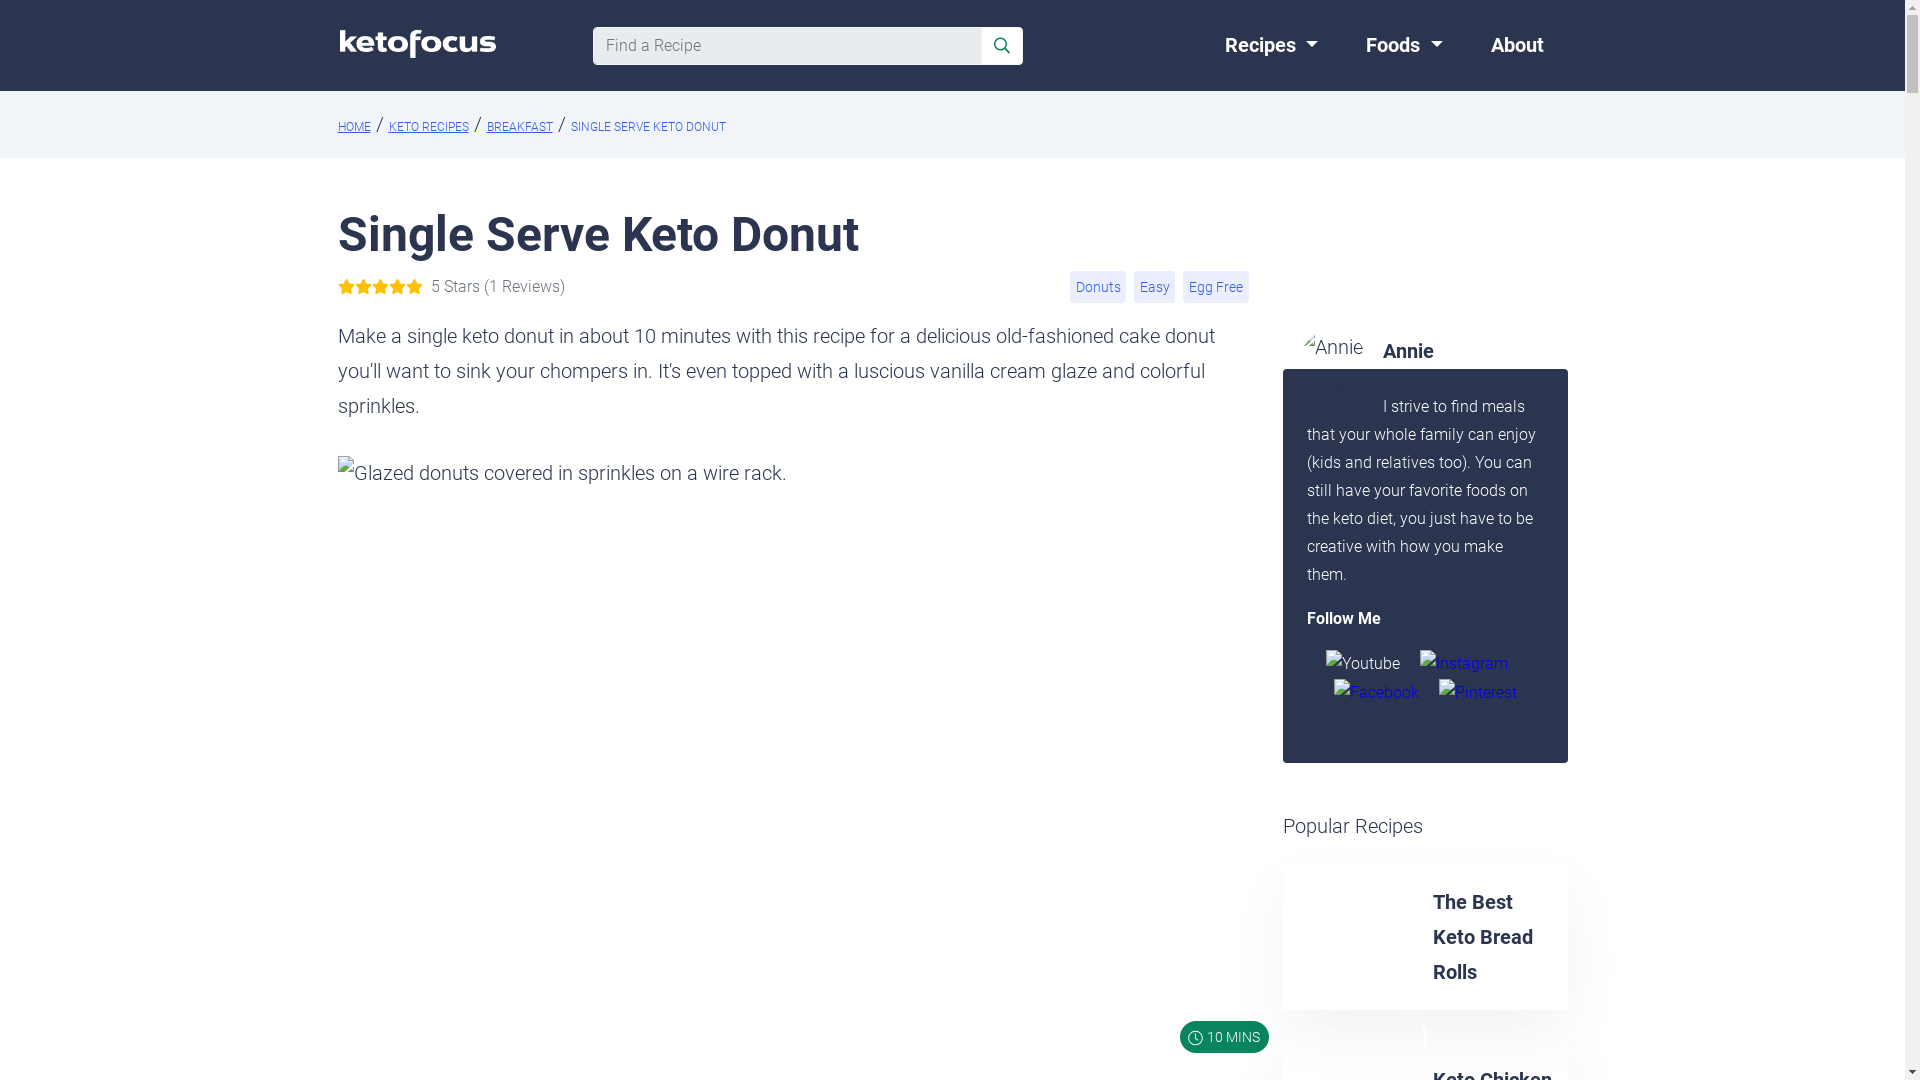  What do you see at coordinates (1517, 46) in the screenshot?
I see `About` at bounding box center [1517, 46].